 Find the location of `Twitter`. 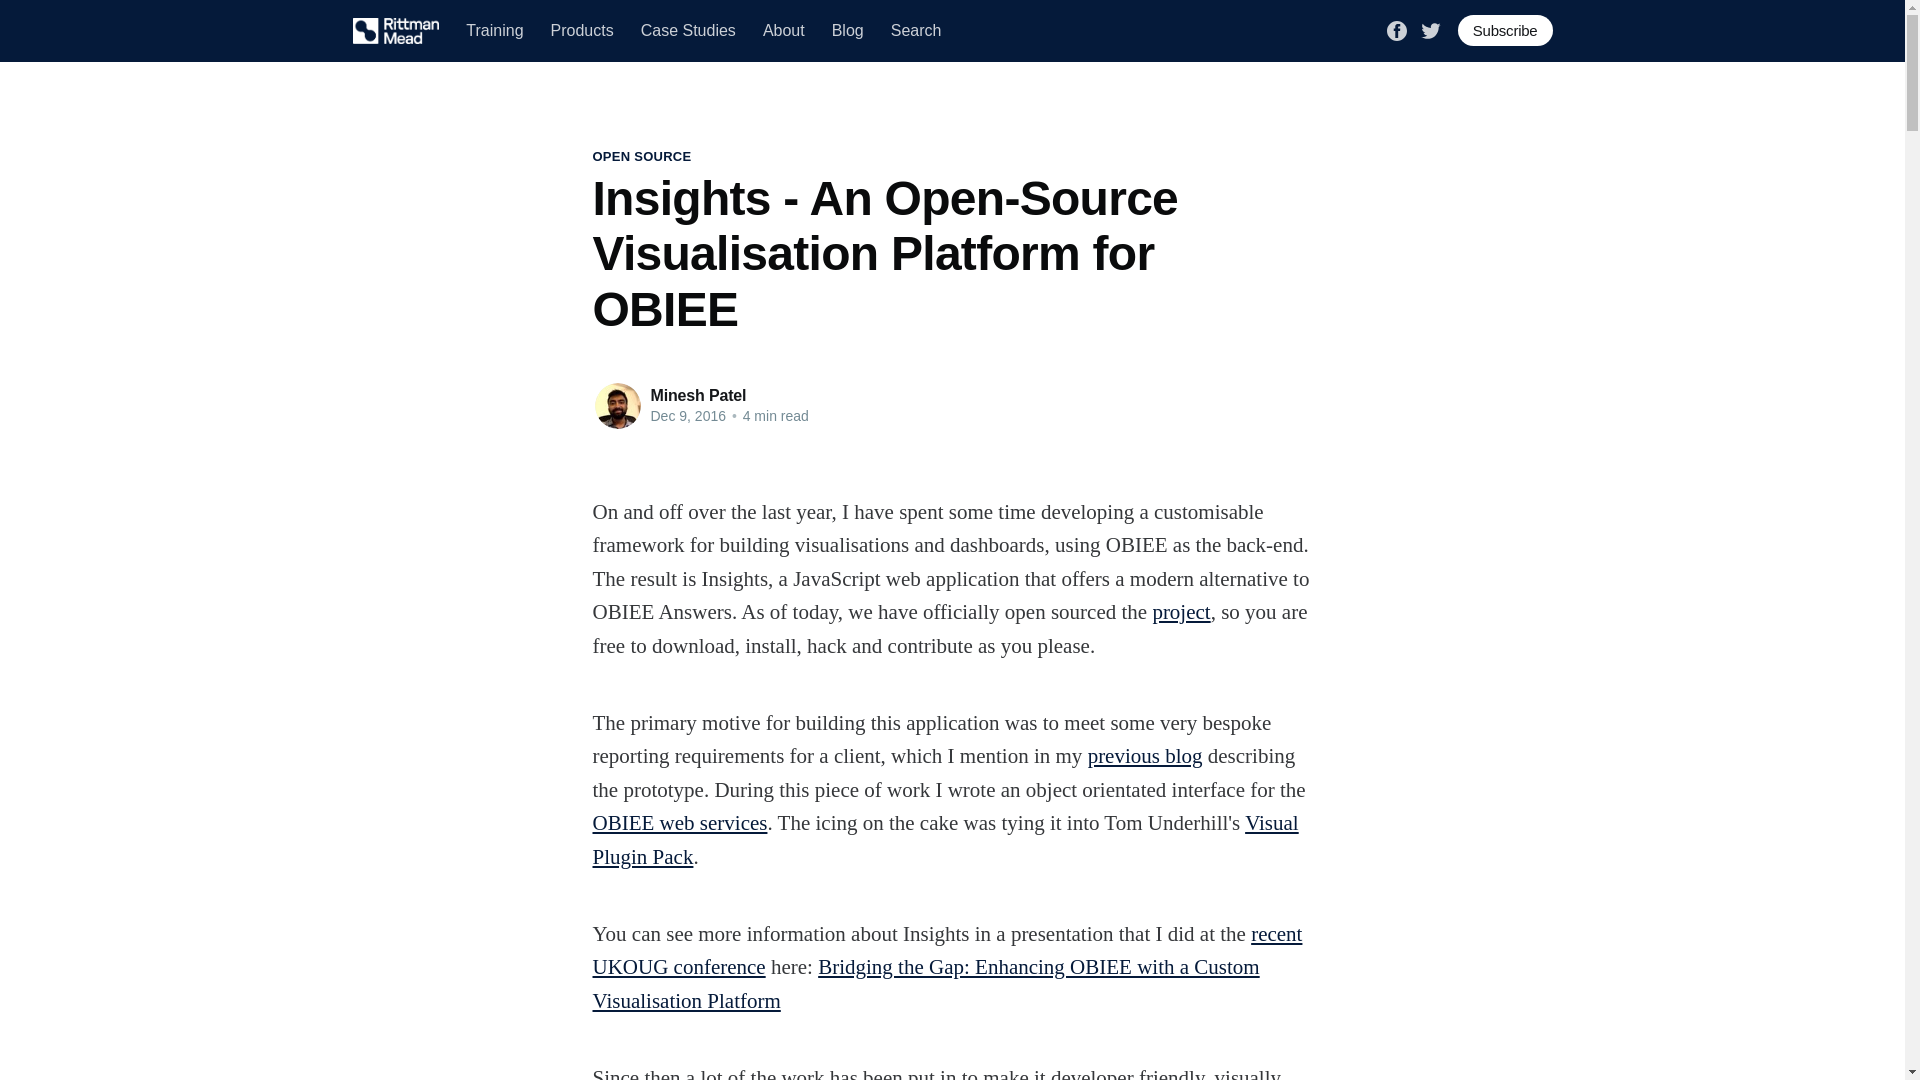

Twitter is located at coordinates (1430, 28).